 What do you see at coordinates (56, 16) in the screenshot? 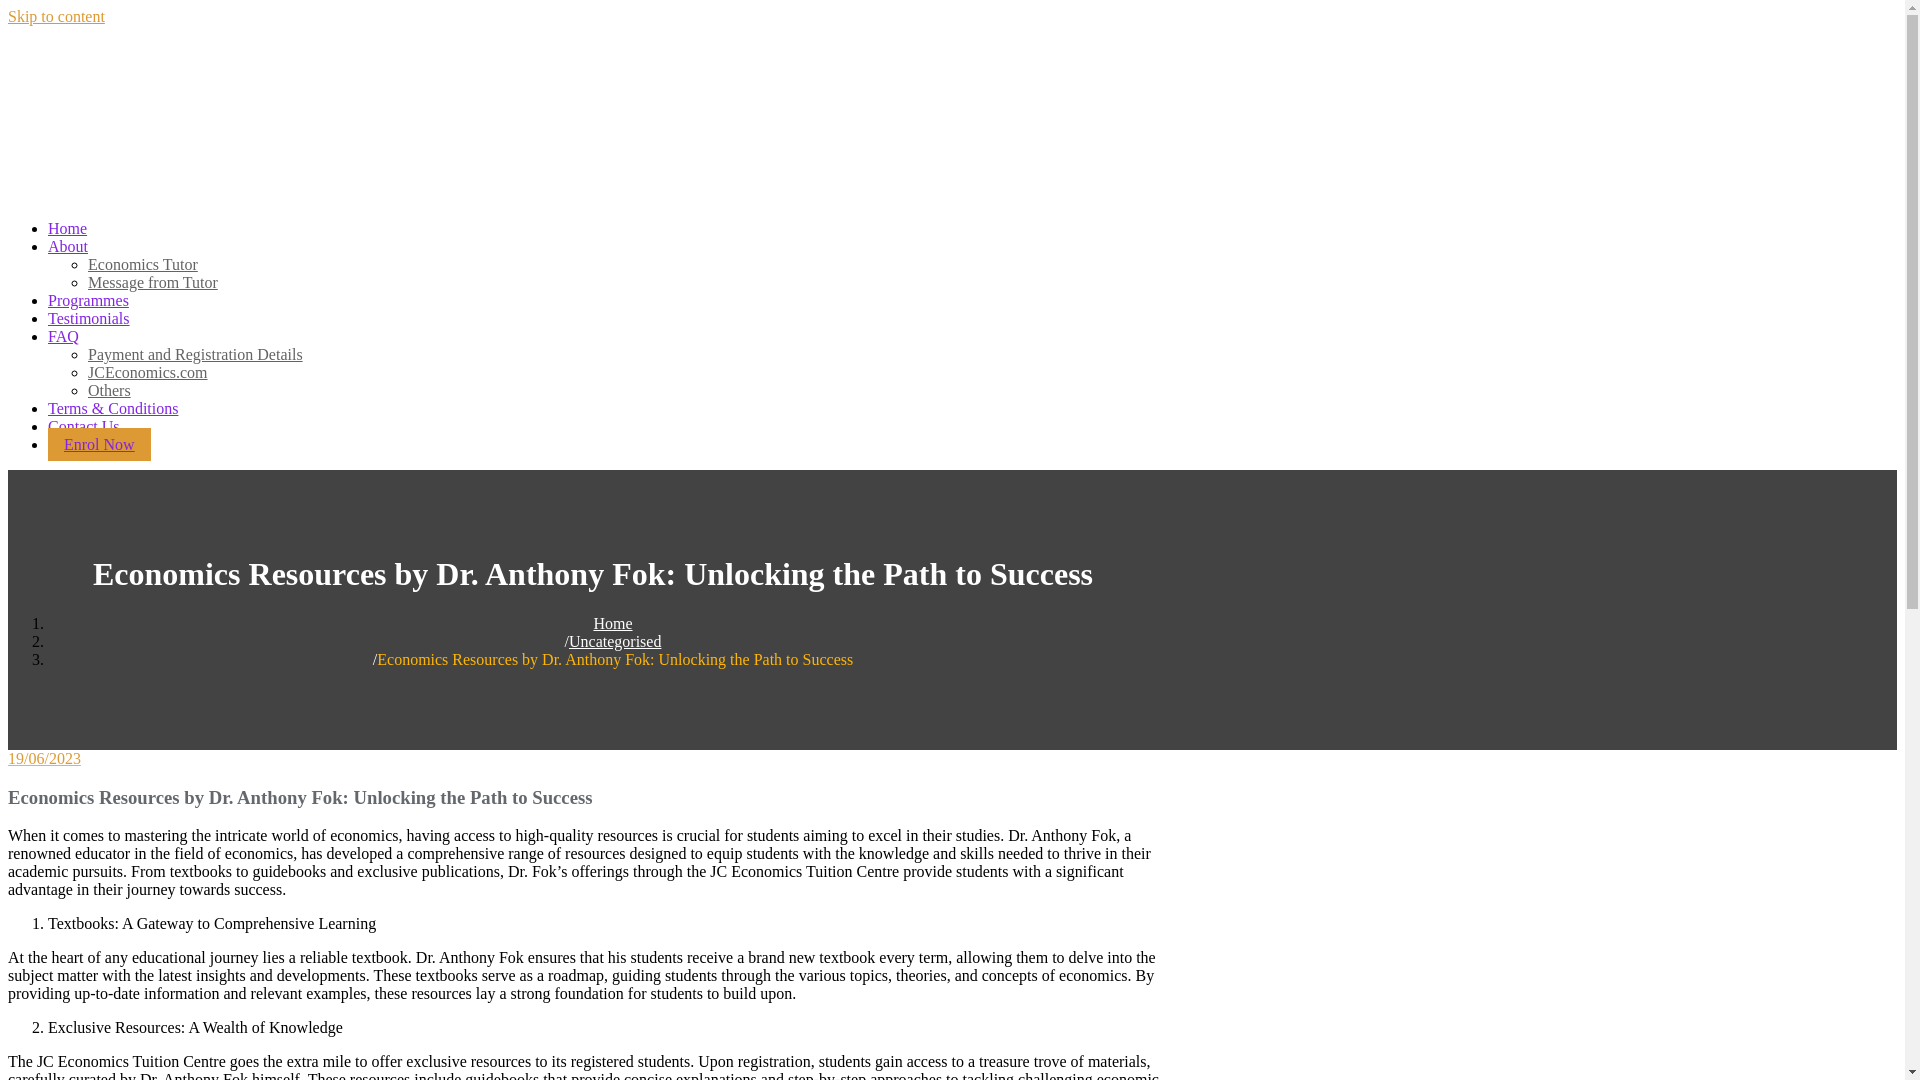
I see `Skip to content` at bounding box center [56, 16].